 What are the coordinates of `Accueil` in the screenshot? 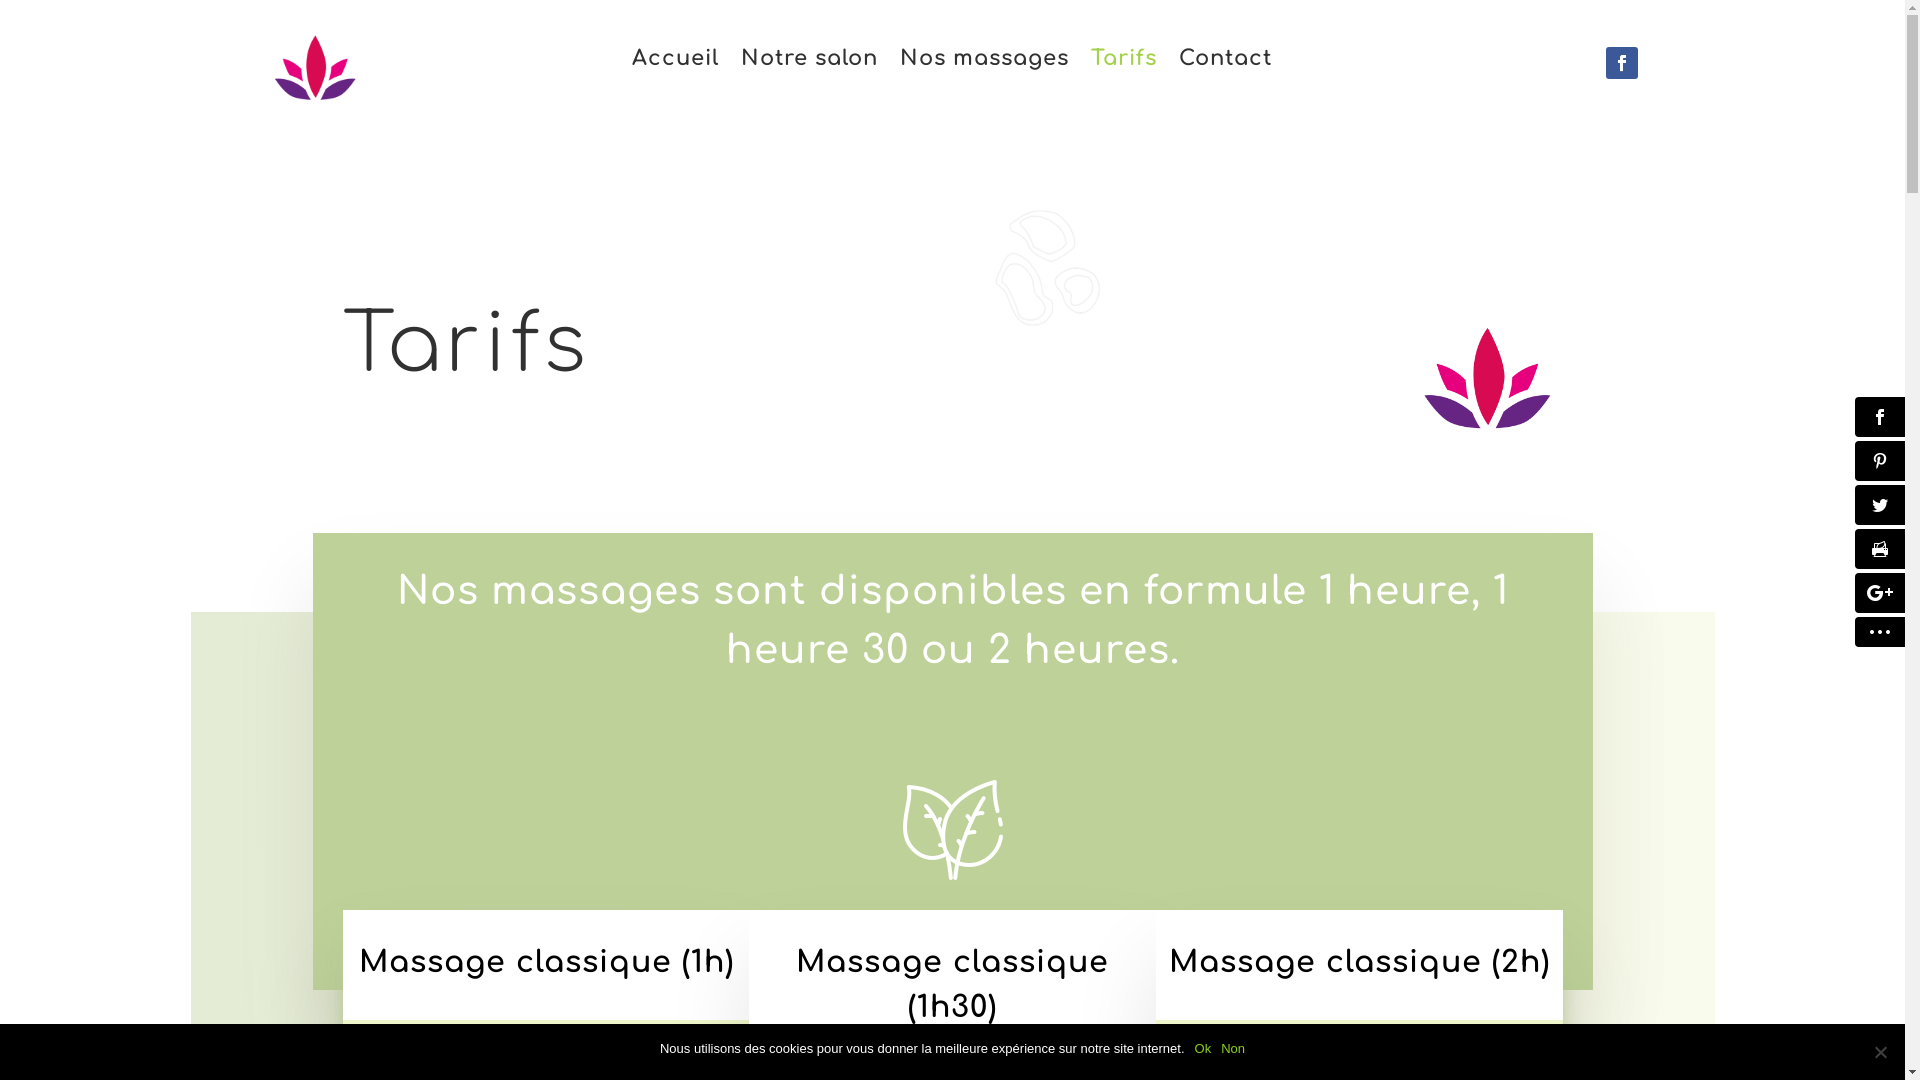 It's located at (676, 62).